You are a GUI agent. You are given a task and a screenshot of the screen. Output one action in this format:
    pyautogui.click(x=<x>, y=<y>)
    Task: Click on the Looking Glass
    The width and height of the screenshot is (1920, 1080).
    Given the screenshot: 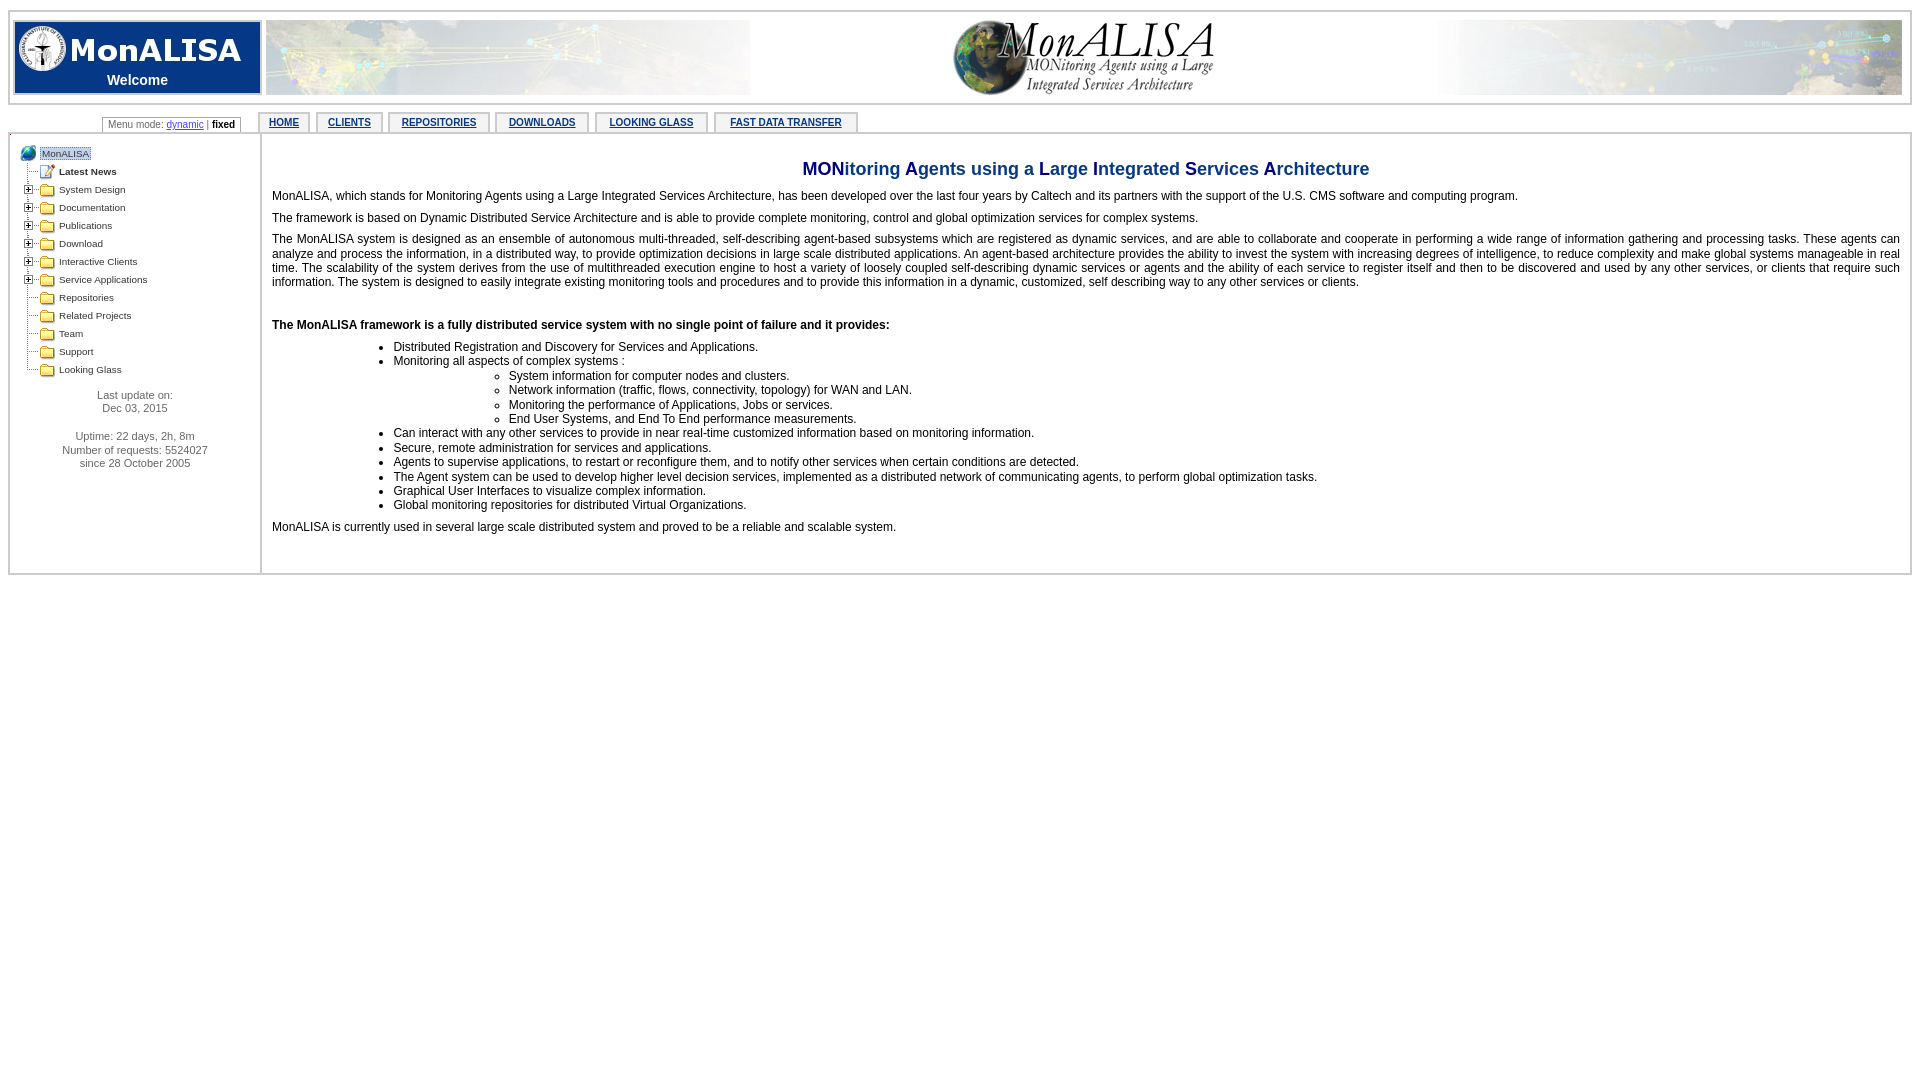 What is the action you would take?
    pyautogui.click(x=90, y=370)
    